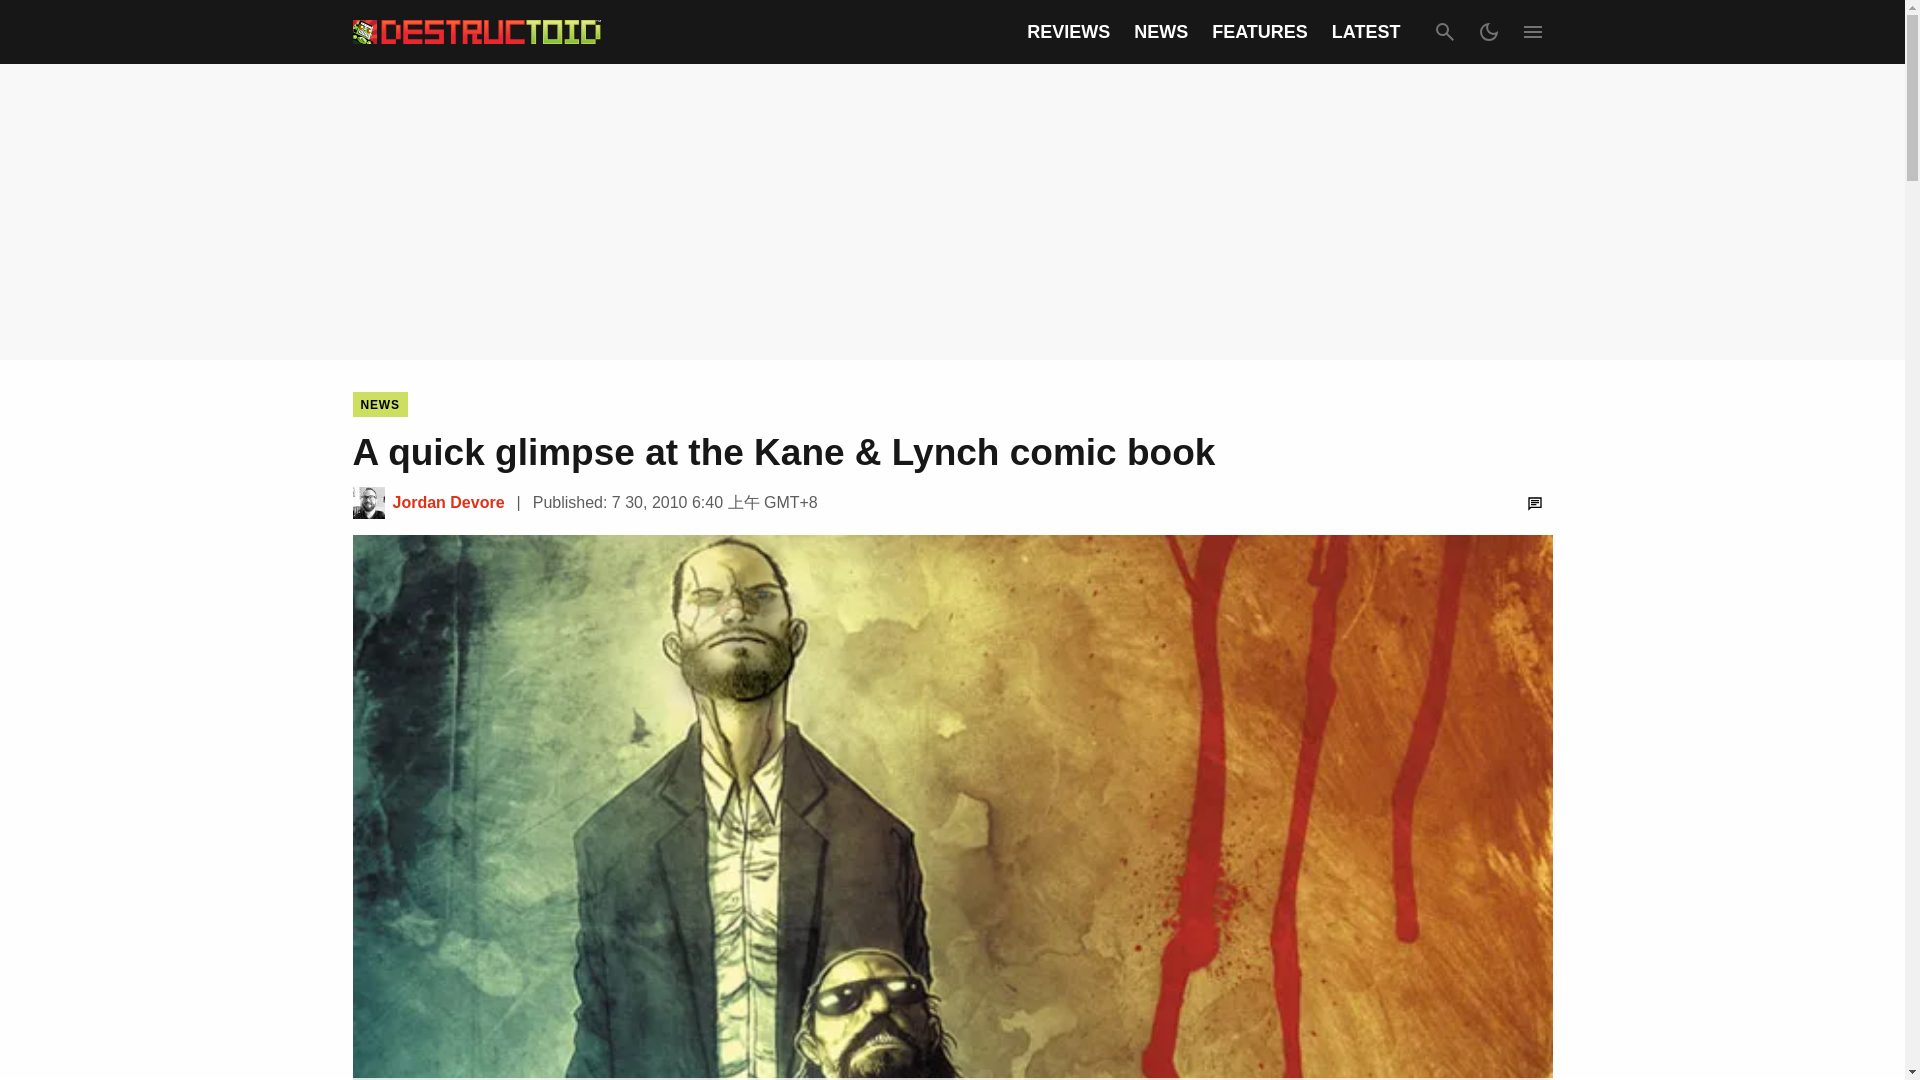  I want to click on REVIEWS, so click(1068, 32).